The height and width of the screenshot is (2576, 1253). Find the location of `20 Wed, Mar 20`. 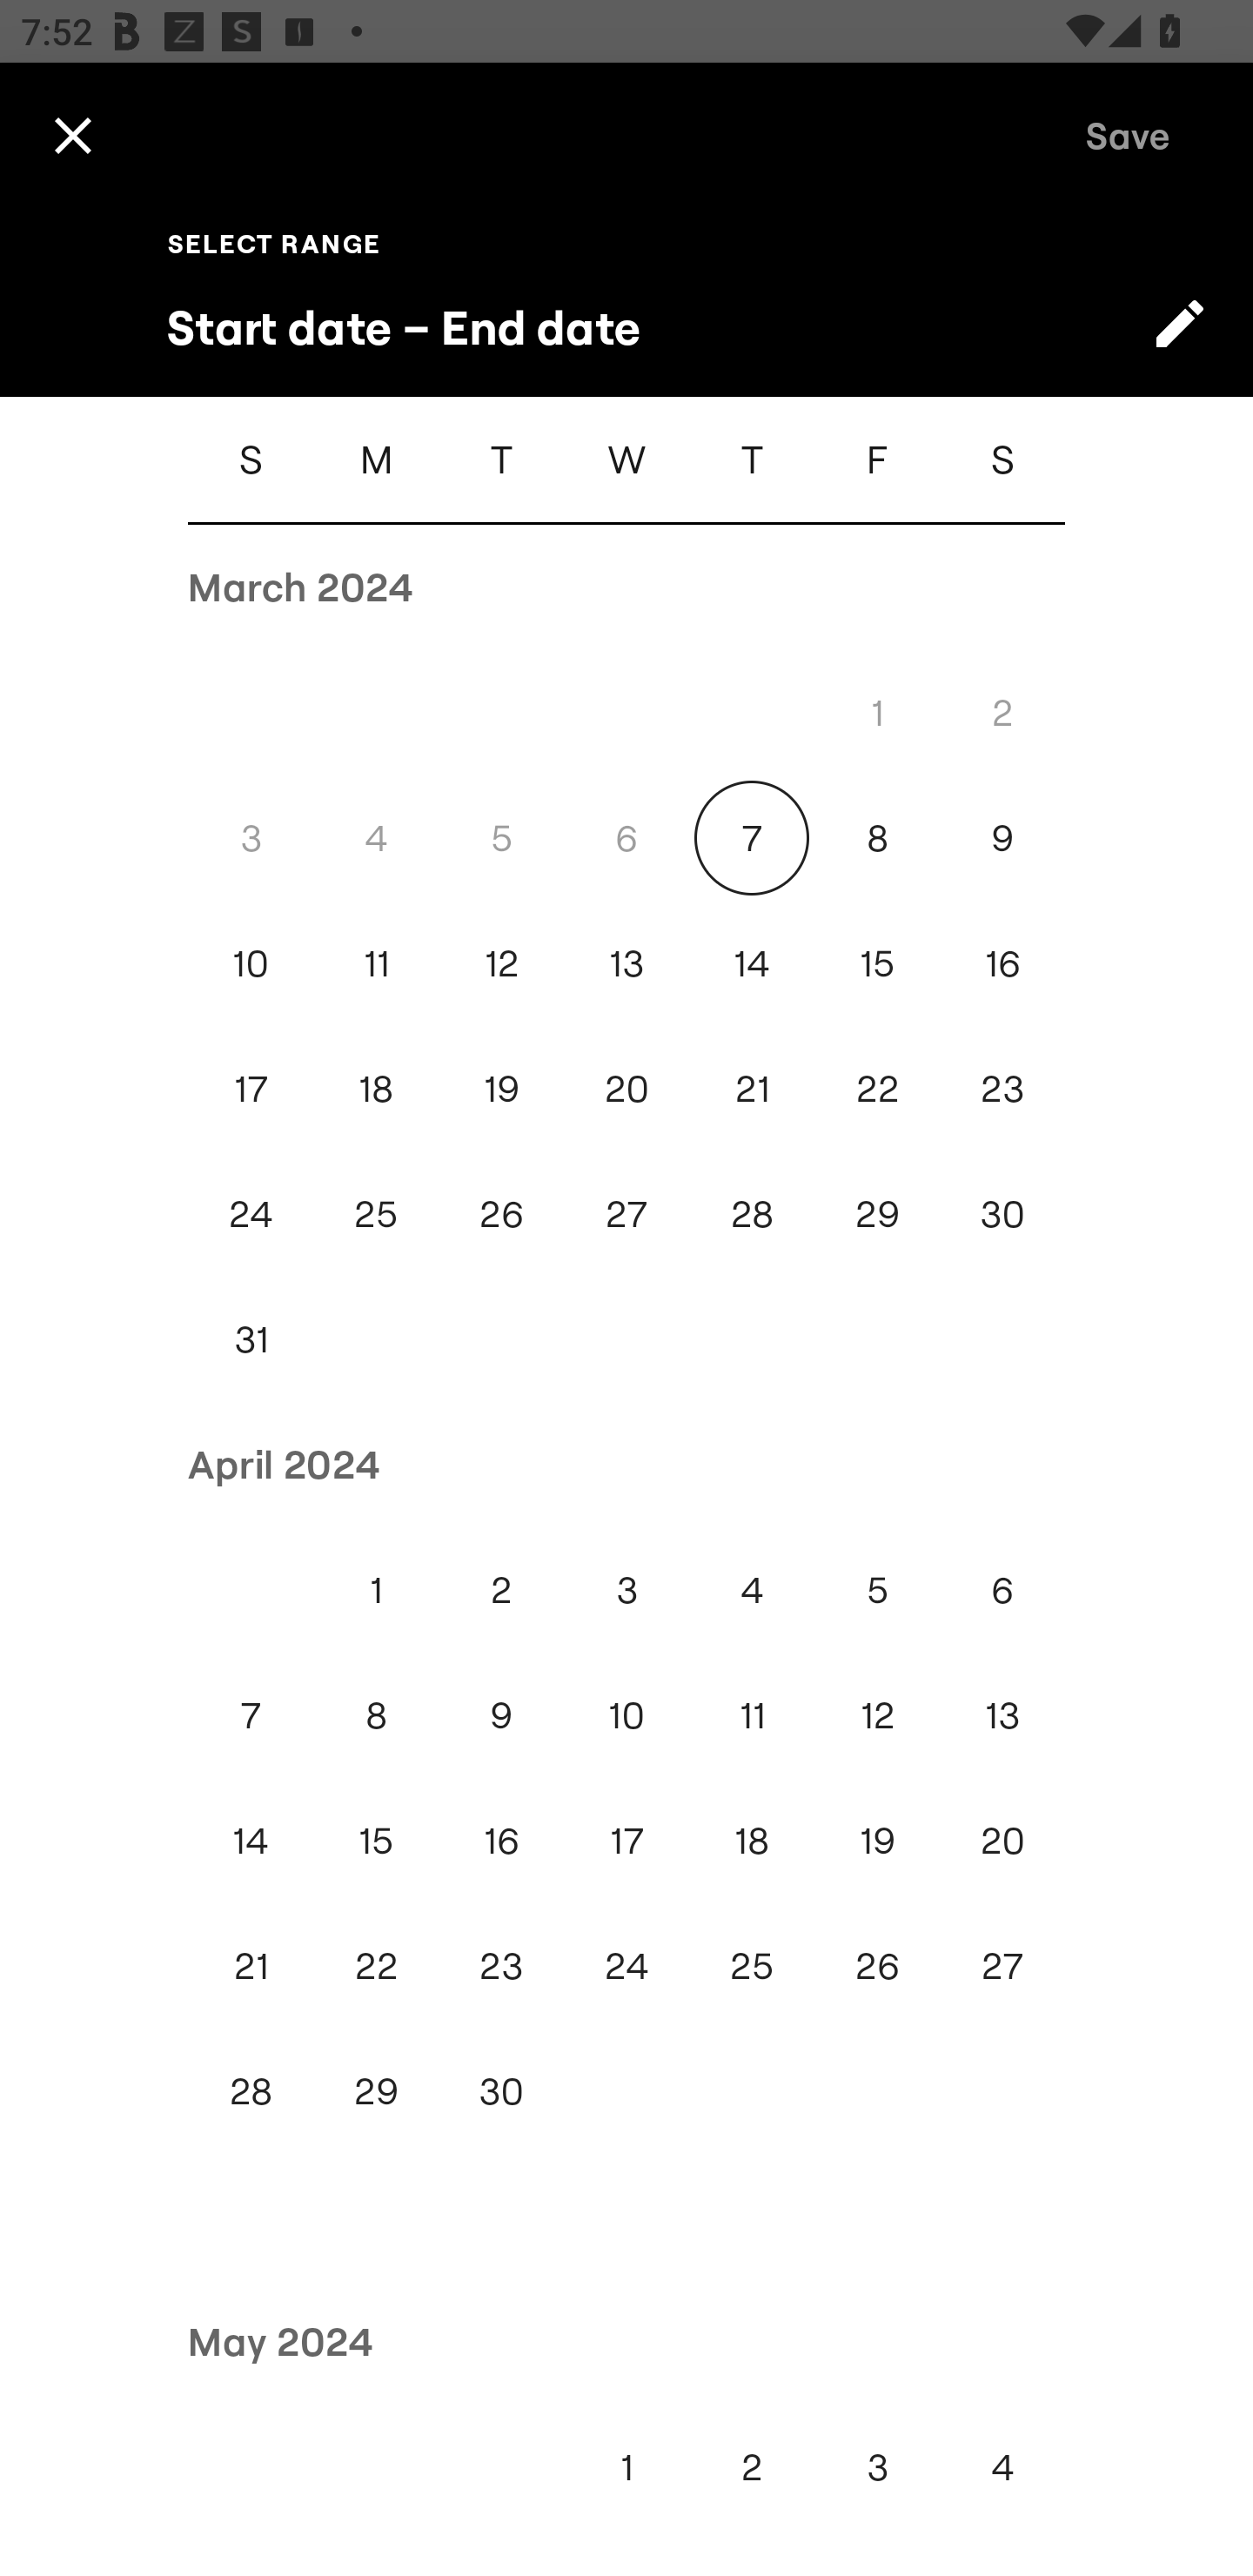

20 Wed, Mar 20 is located at coordinates (626, 1088).